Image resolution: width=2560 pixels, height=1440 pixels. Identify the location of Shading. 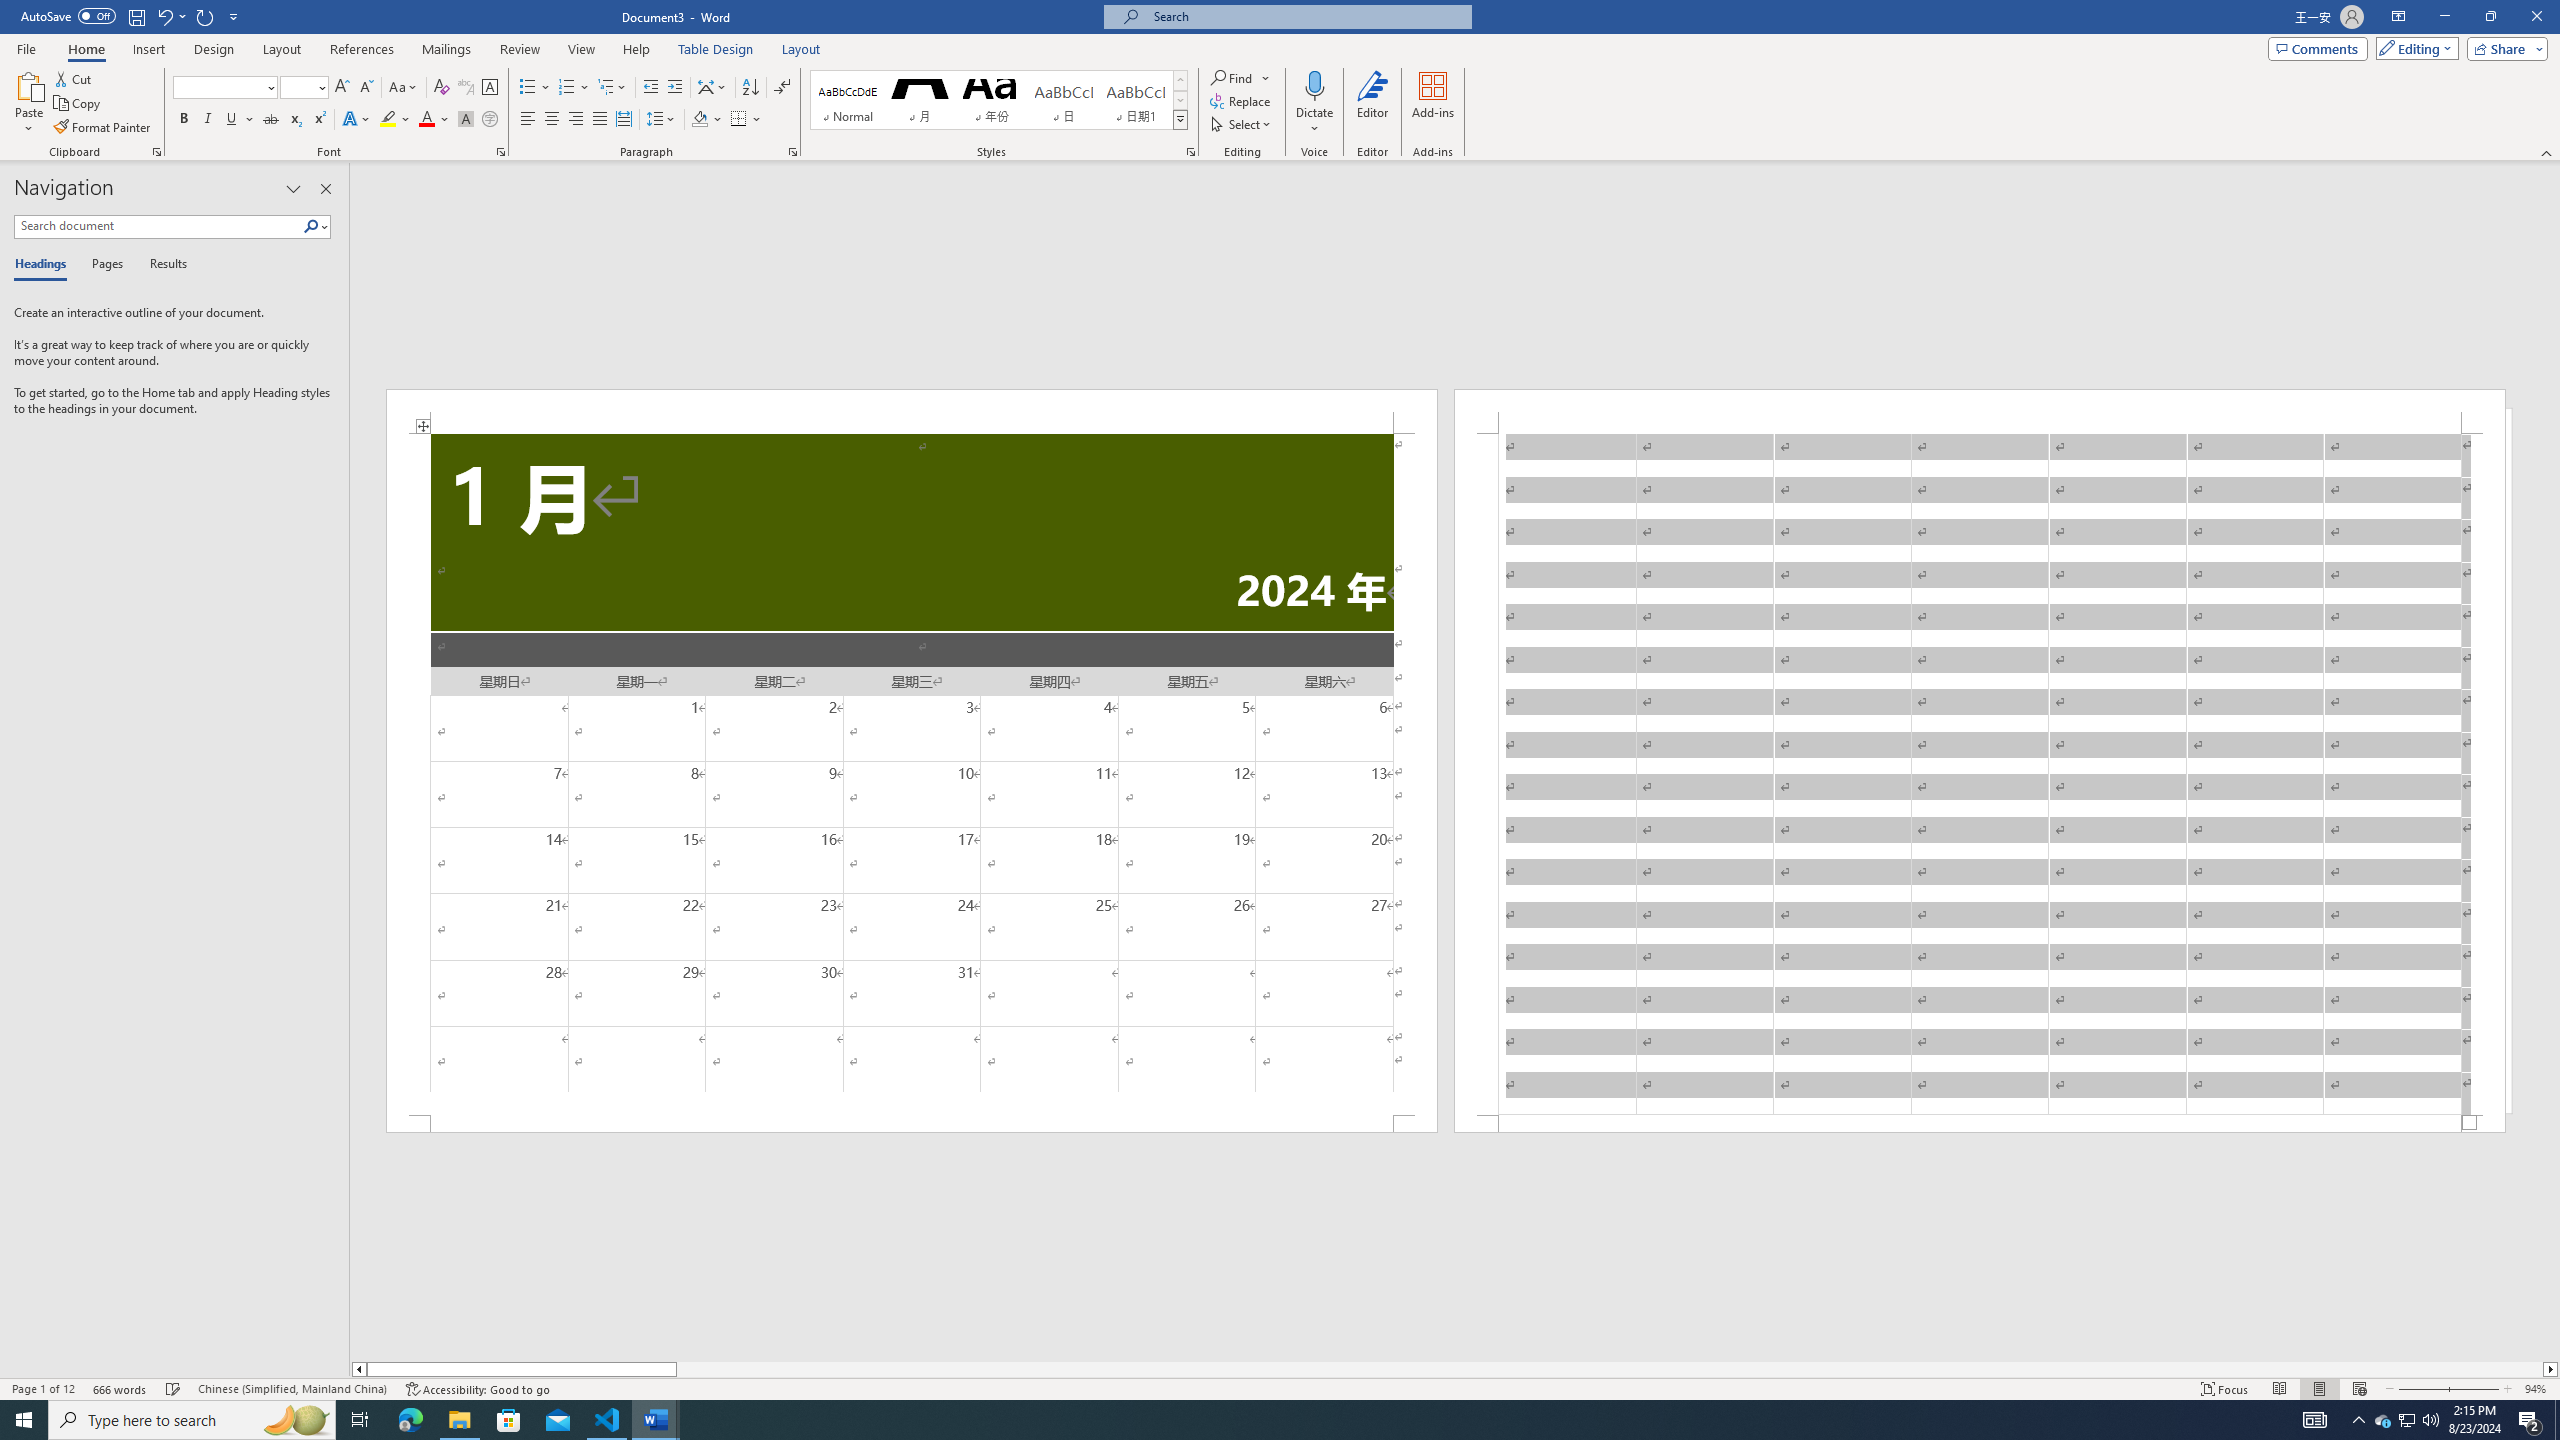
(708, 120).